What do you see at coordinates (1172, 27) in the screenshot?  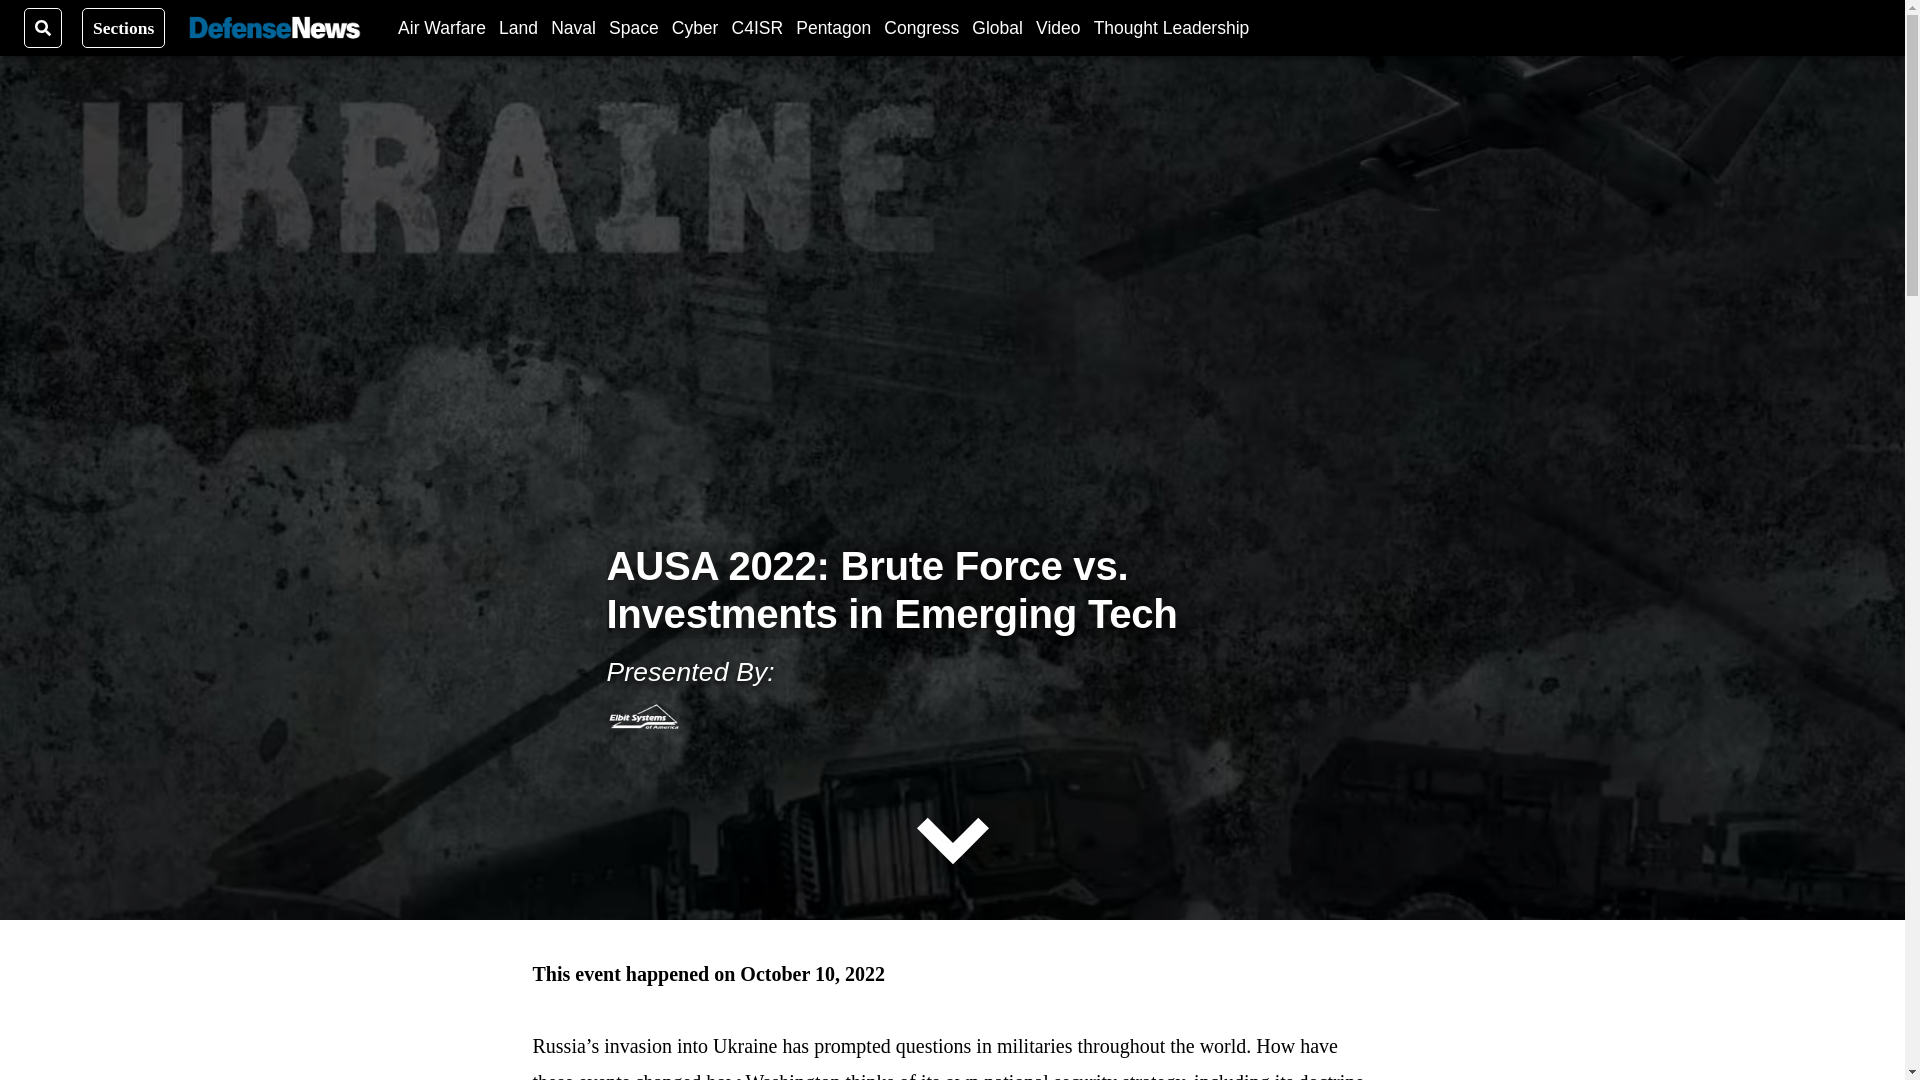 I see `Thought Leadership` at bounding box center [1172, 27].